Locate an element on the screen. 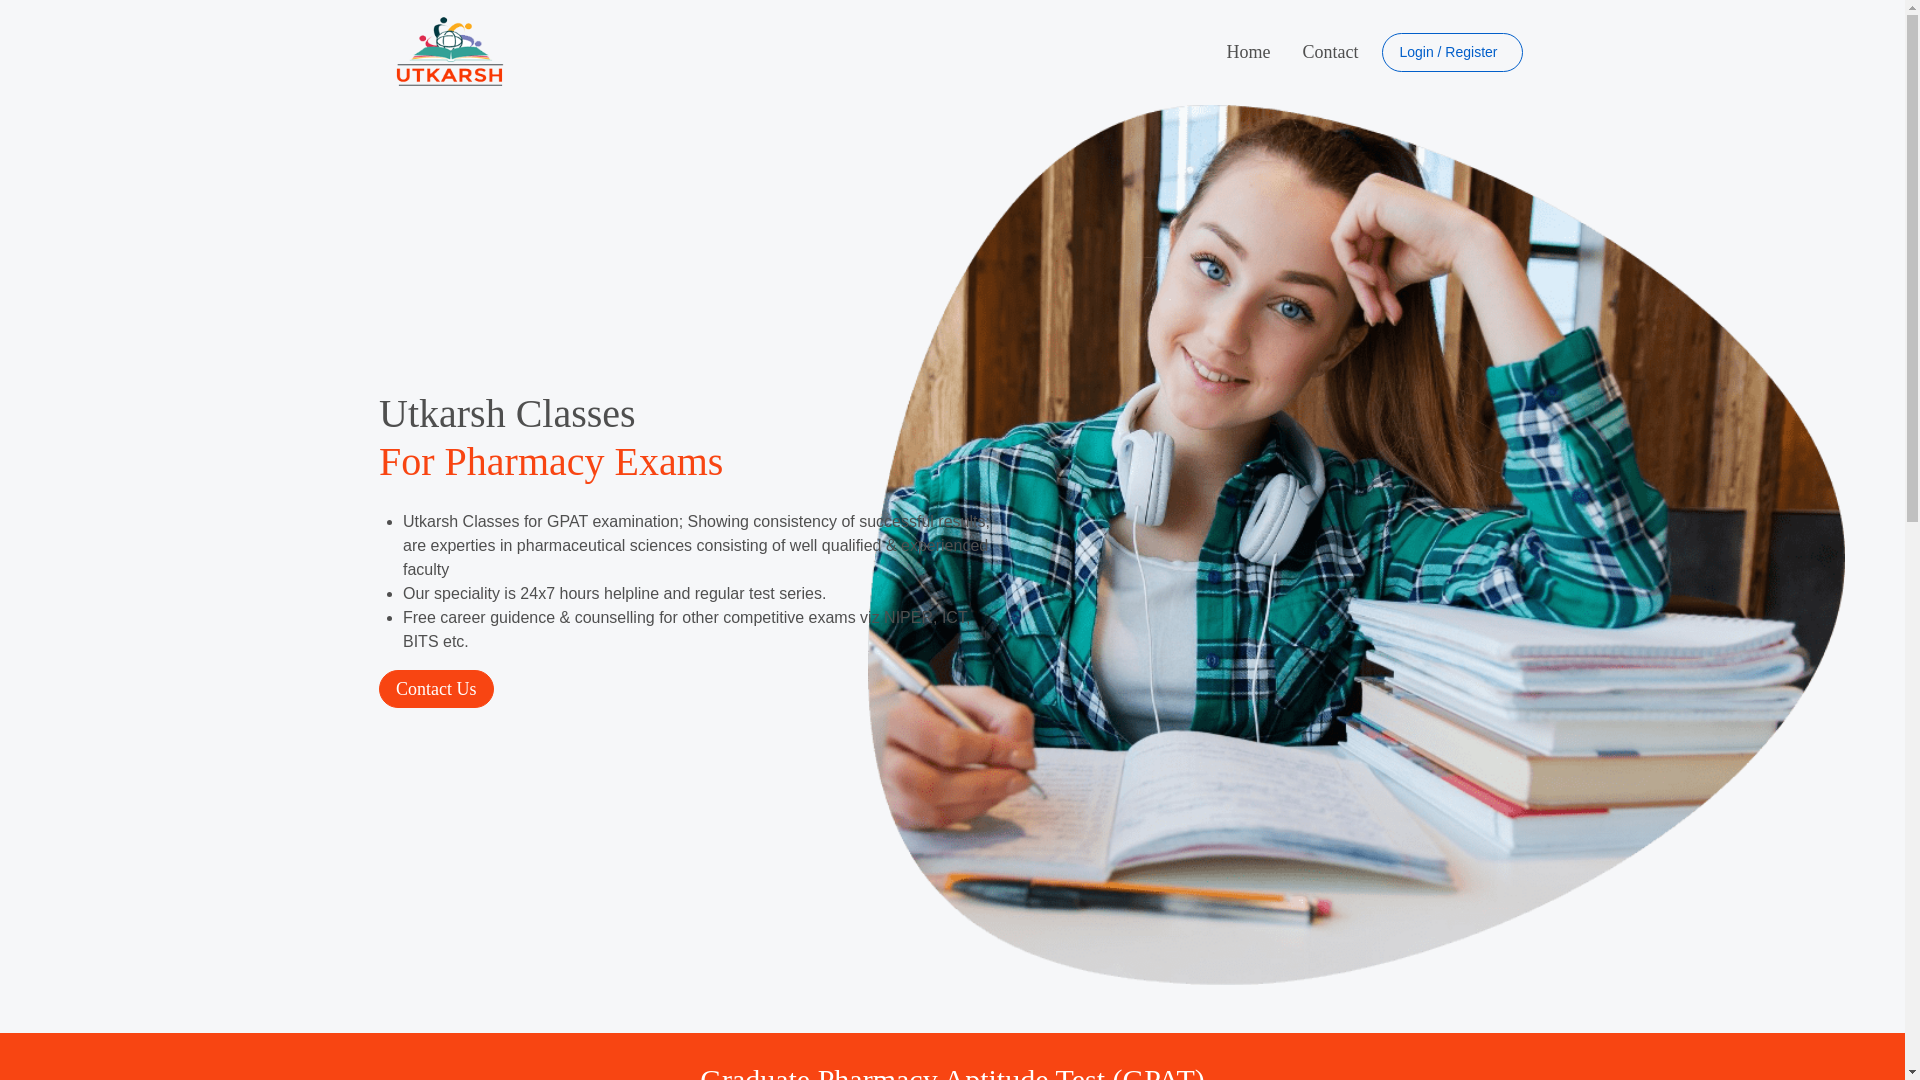  Contact Us is located at coordinates (436, 688).